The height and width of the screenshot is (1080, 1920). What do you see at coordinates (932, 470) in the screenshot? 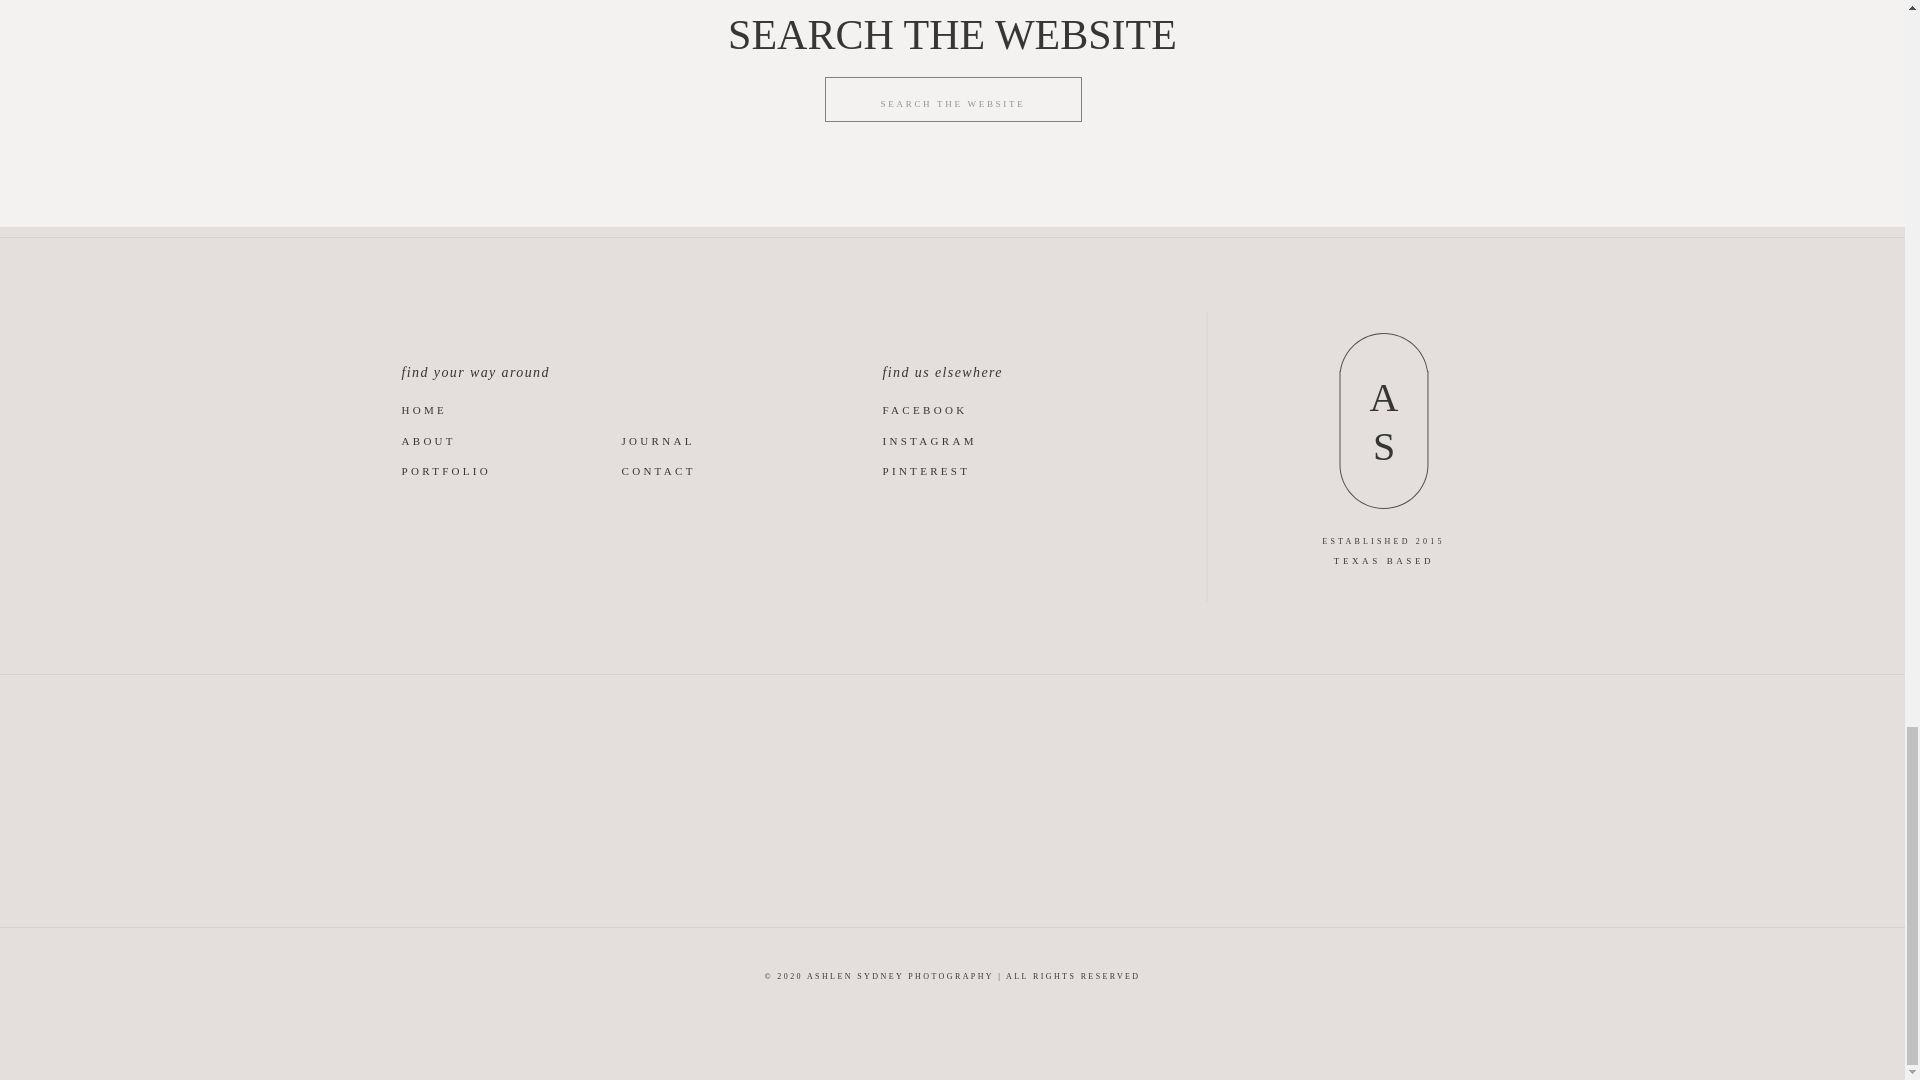
I see `PINTEREST` at bounding box center [932, 470].